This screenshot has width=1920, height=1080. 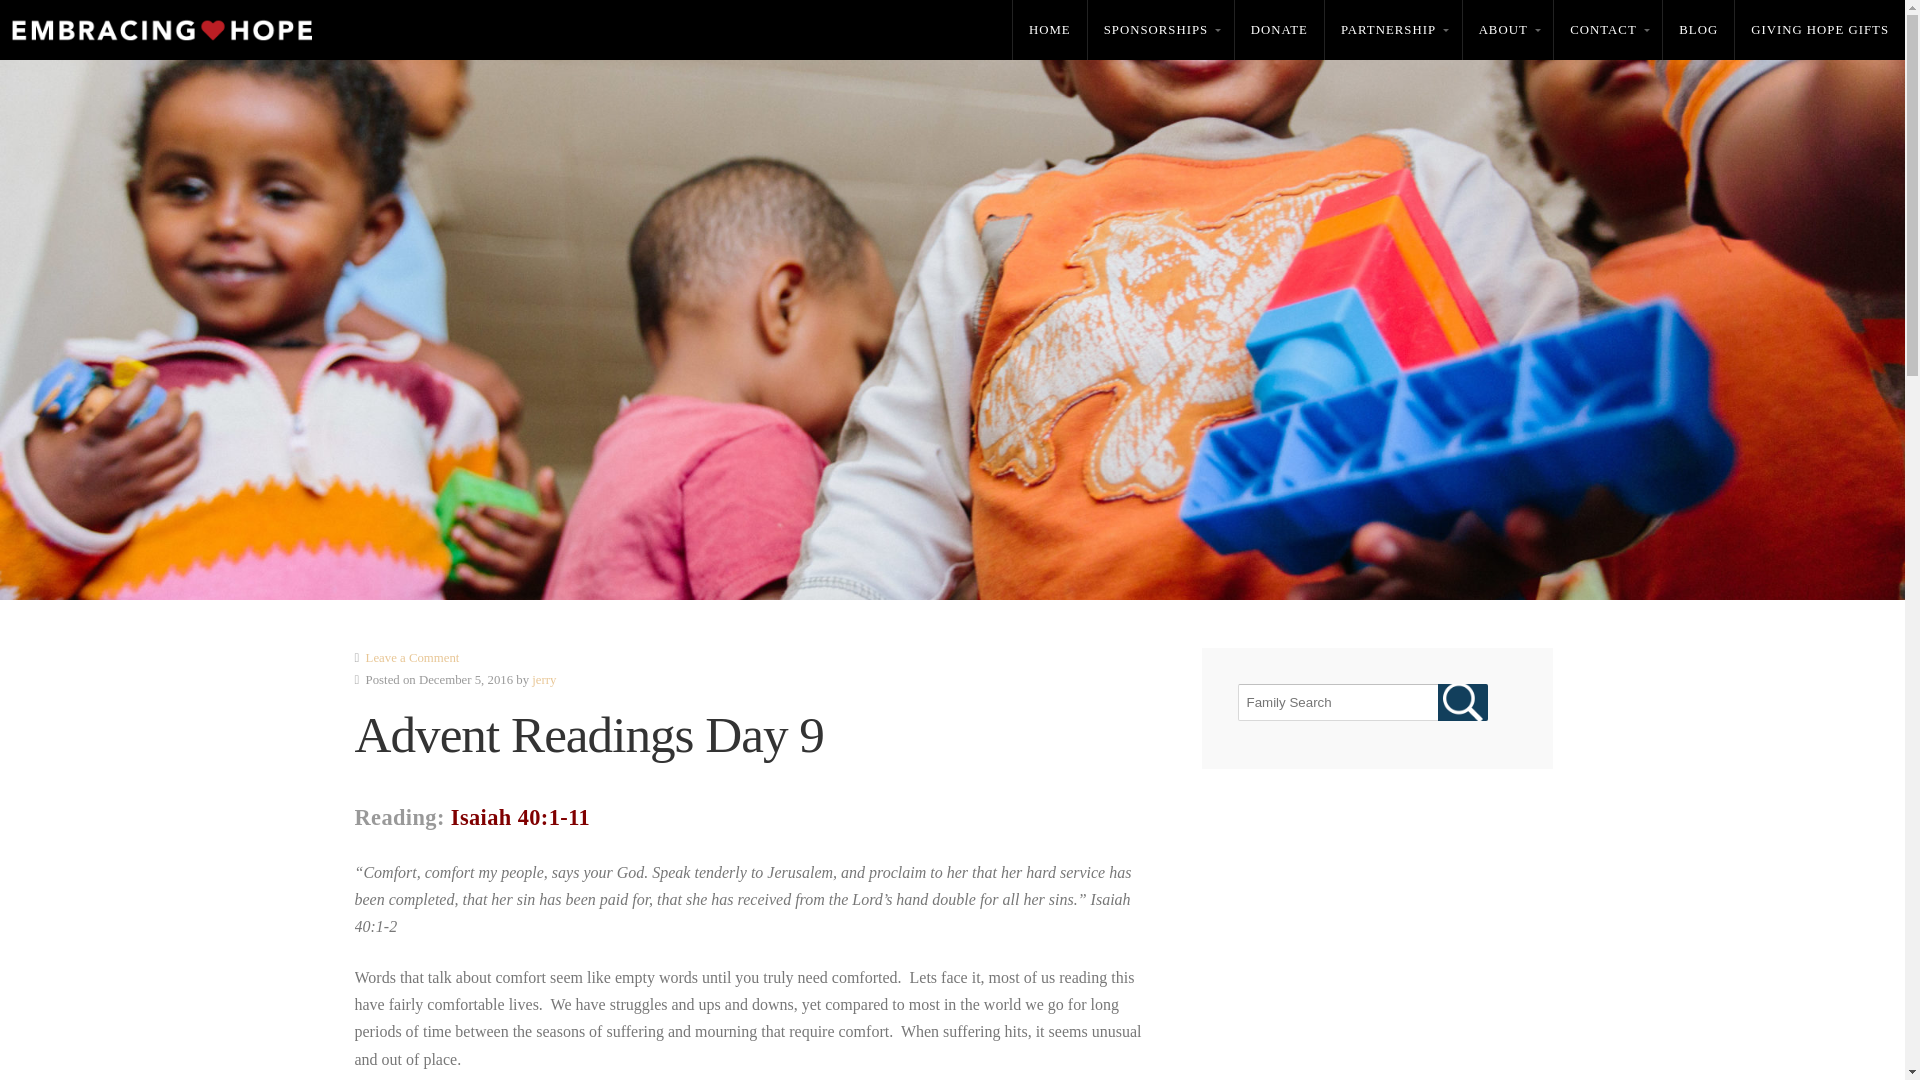 What do you see at coordinates (1279, 30) in the screenshot?
I see `DONATE` at bounding box center [1279, 30].